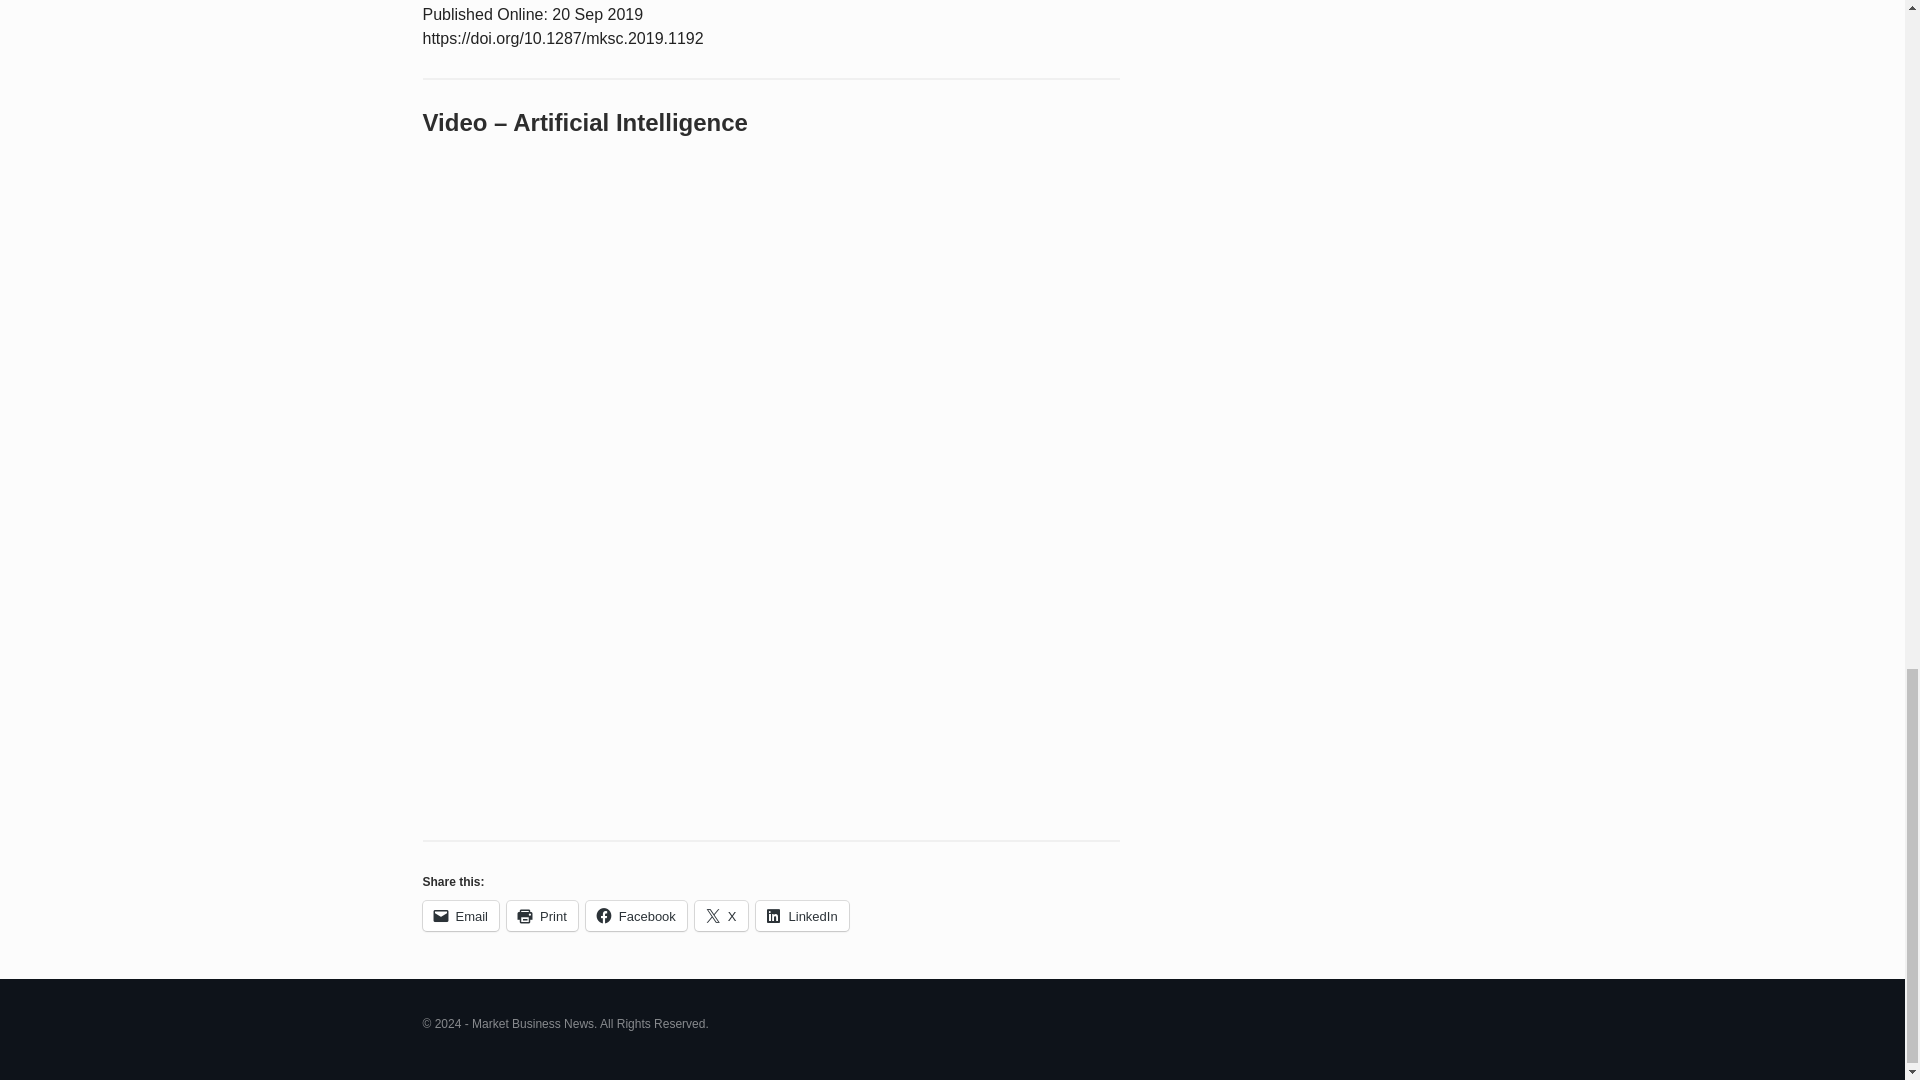 This screenshot has height=1080, width=1920. I want to click on Click to print, so click(542, 915).